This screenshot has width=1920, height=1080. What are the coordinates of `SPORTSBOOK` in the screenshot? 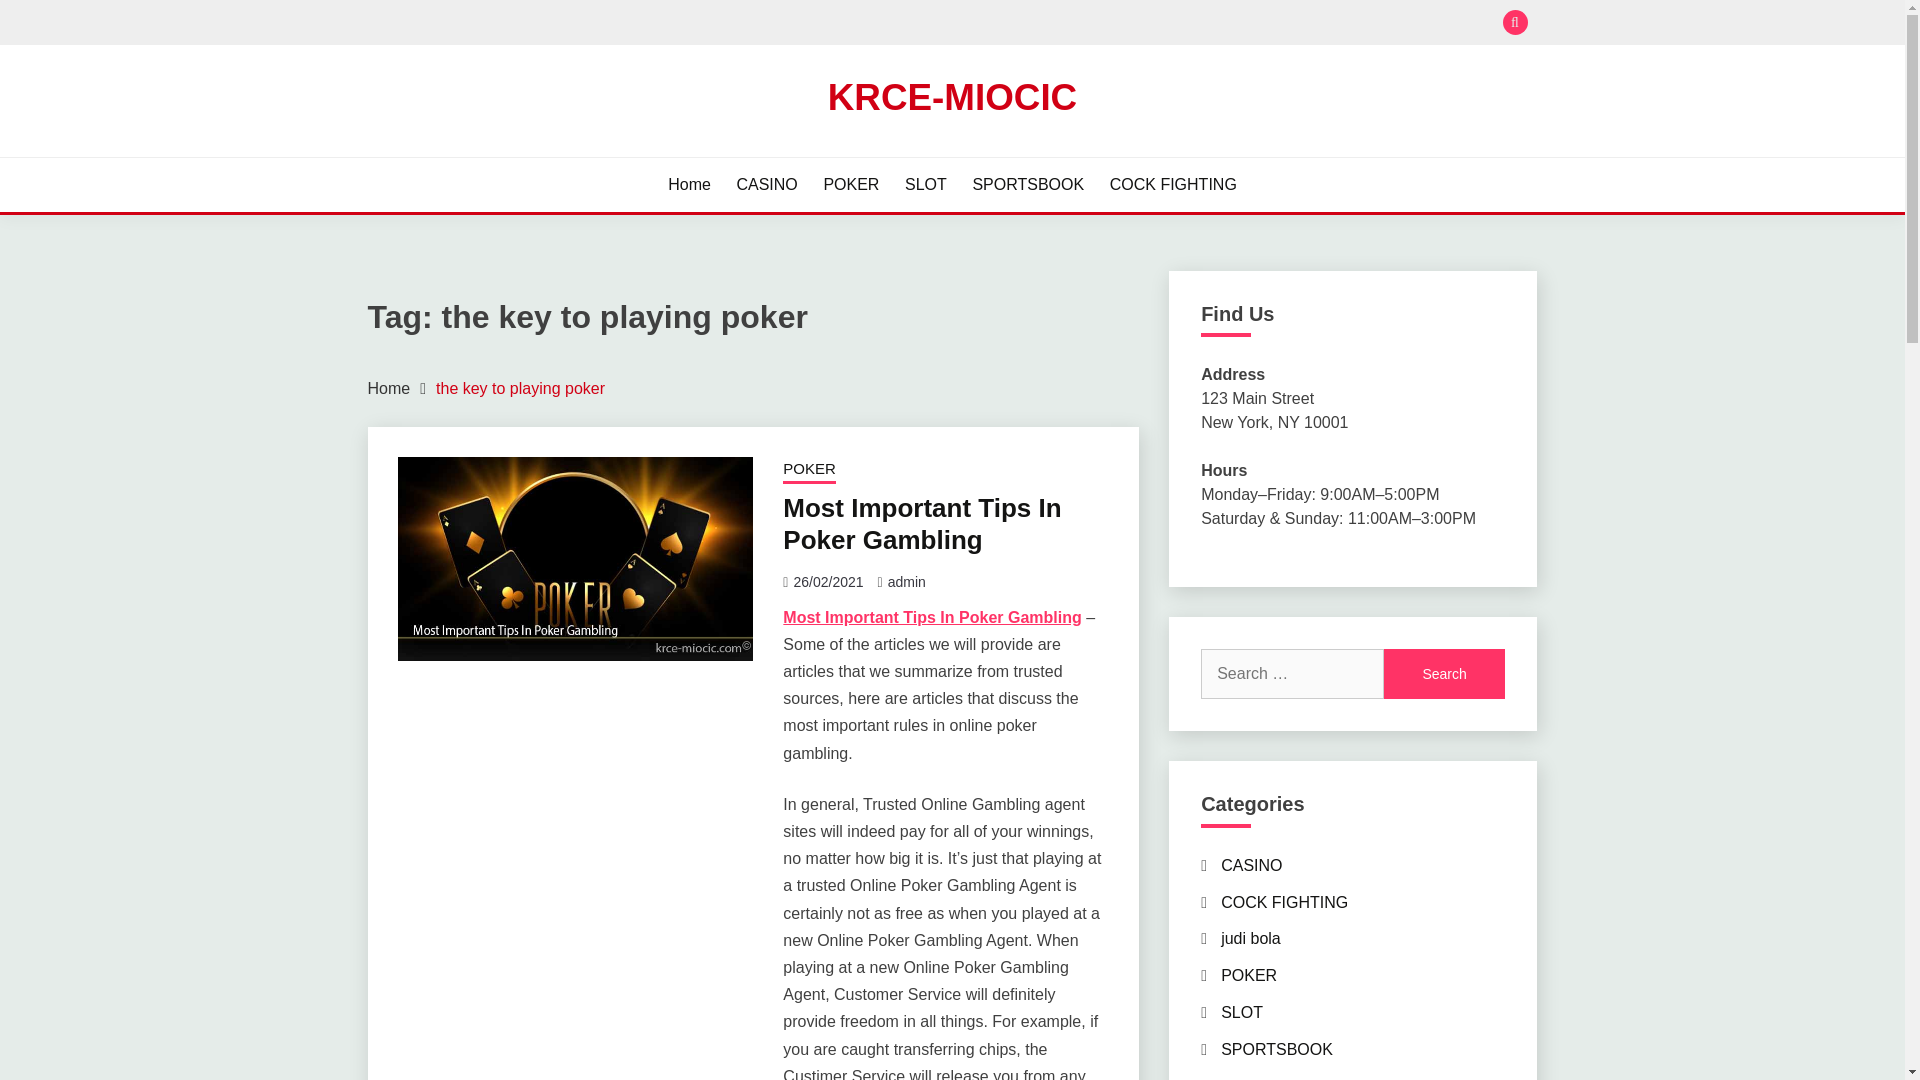 It's located at (1276, 1050).